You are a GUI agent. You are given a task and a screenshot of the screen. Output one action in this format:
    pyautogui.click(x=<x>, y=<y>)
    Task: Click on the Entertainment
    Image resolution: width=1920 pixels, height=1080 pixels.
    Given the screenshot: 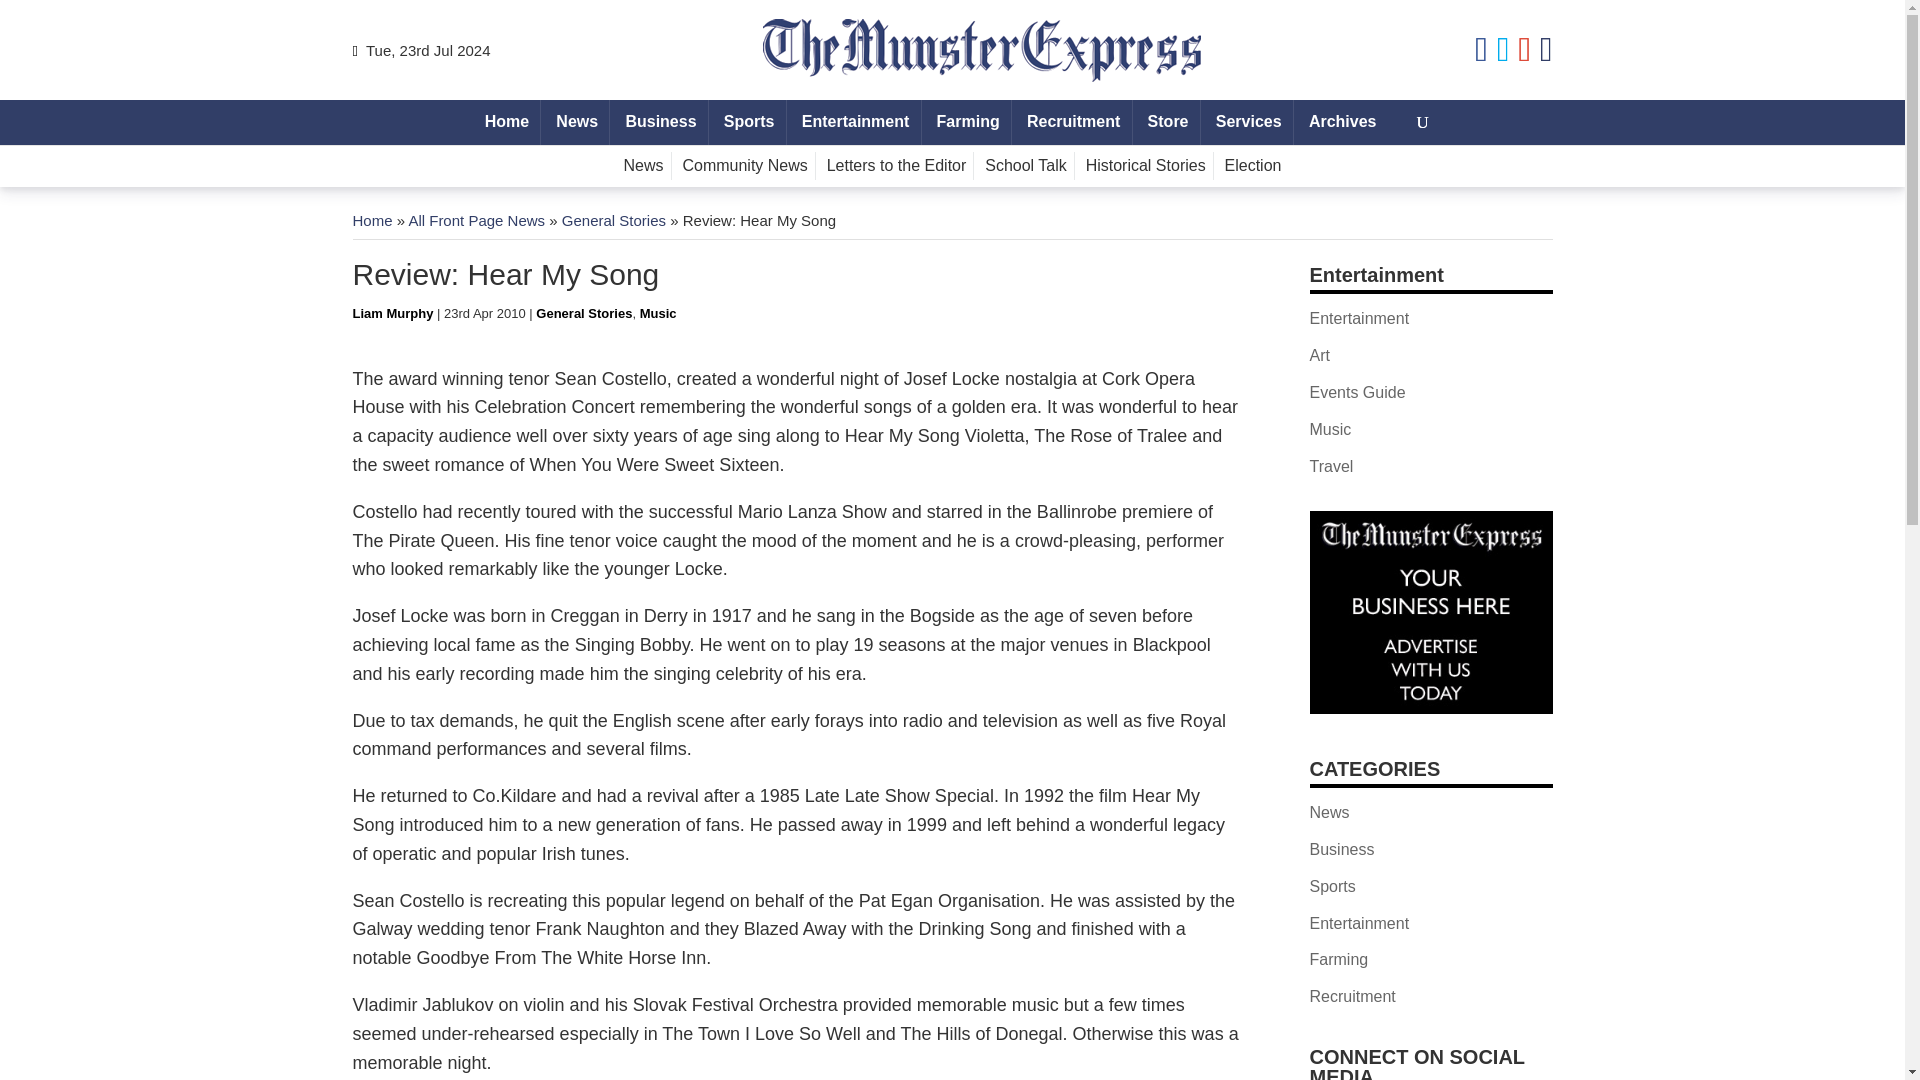 What is the action you would take?
    pyautogui.click(x=856, y=122)
    